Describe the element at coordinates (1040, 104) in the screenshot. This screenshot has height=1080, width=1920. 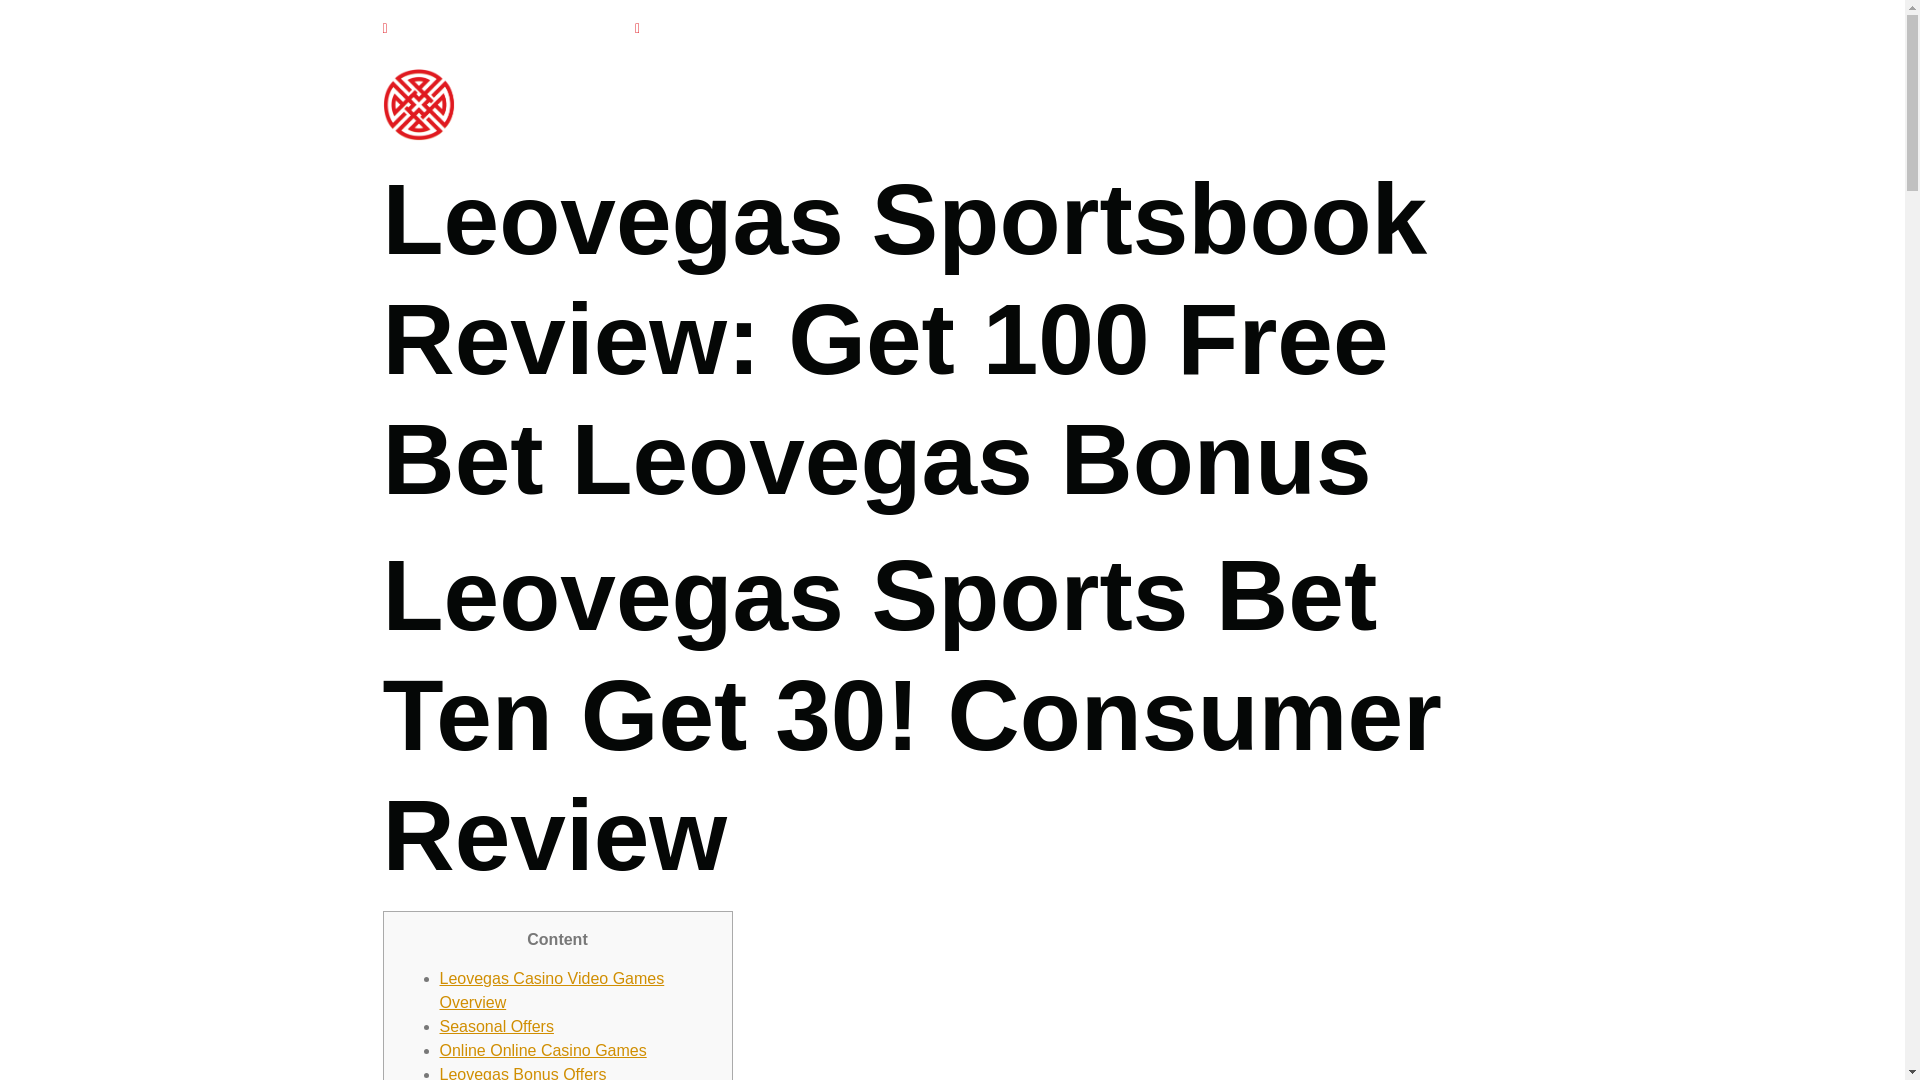
I see `ABOUT US` at that location.